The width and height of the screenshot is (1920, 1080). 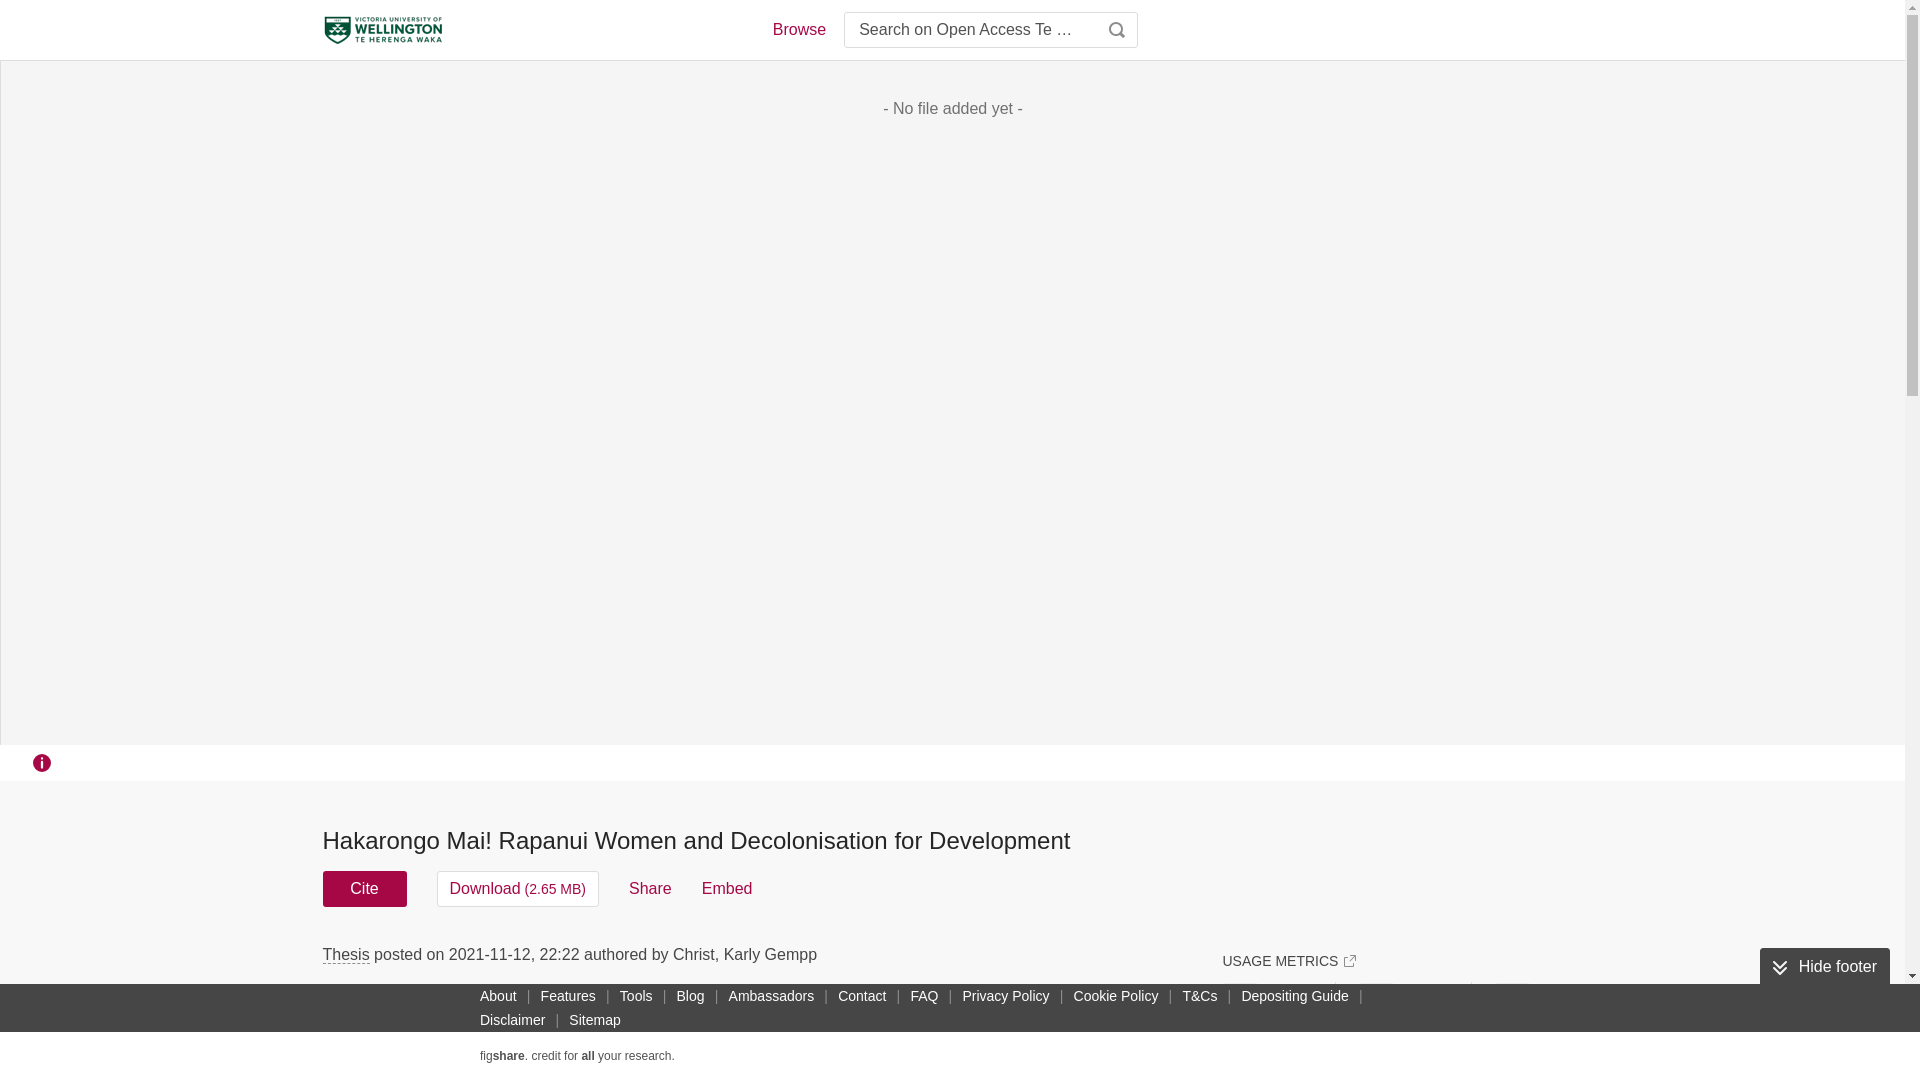 What do you see at coordinates (568, 995) in the screenshot?
I see `Features` at bounding box center [568, 995].